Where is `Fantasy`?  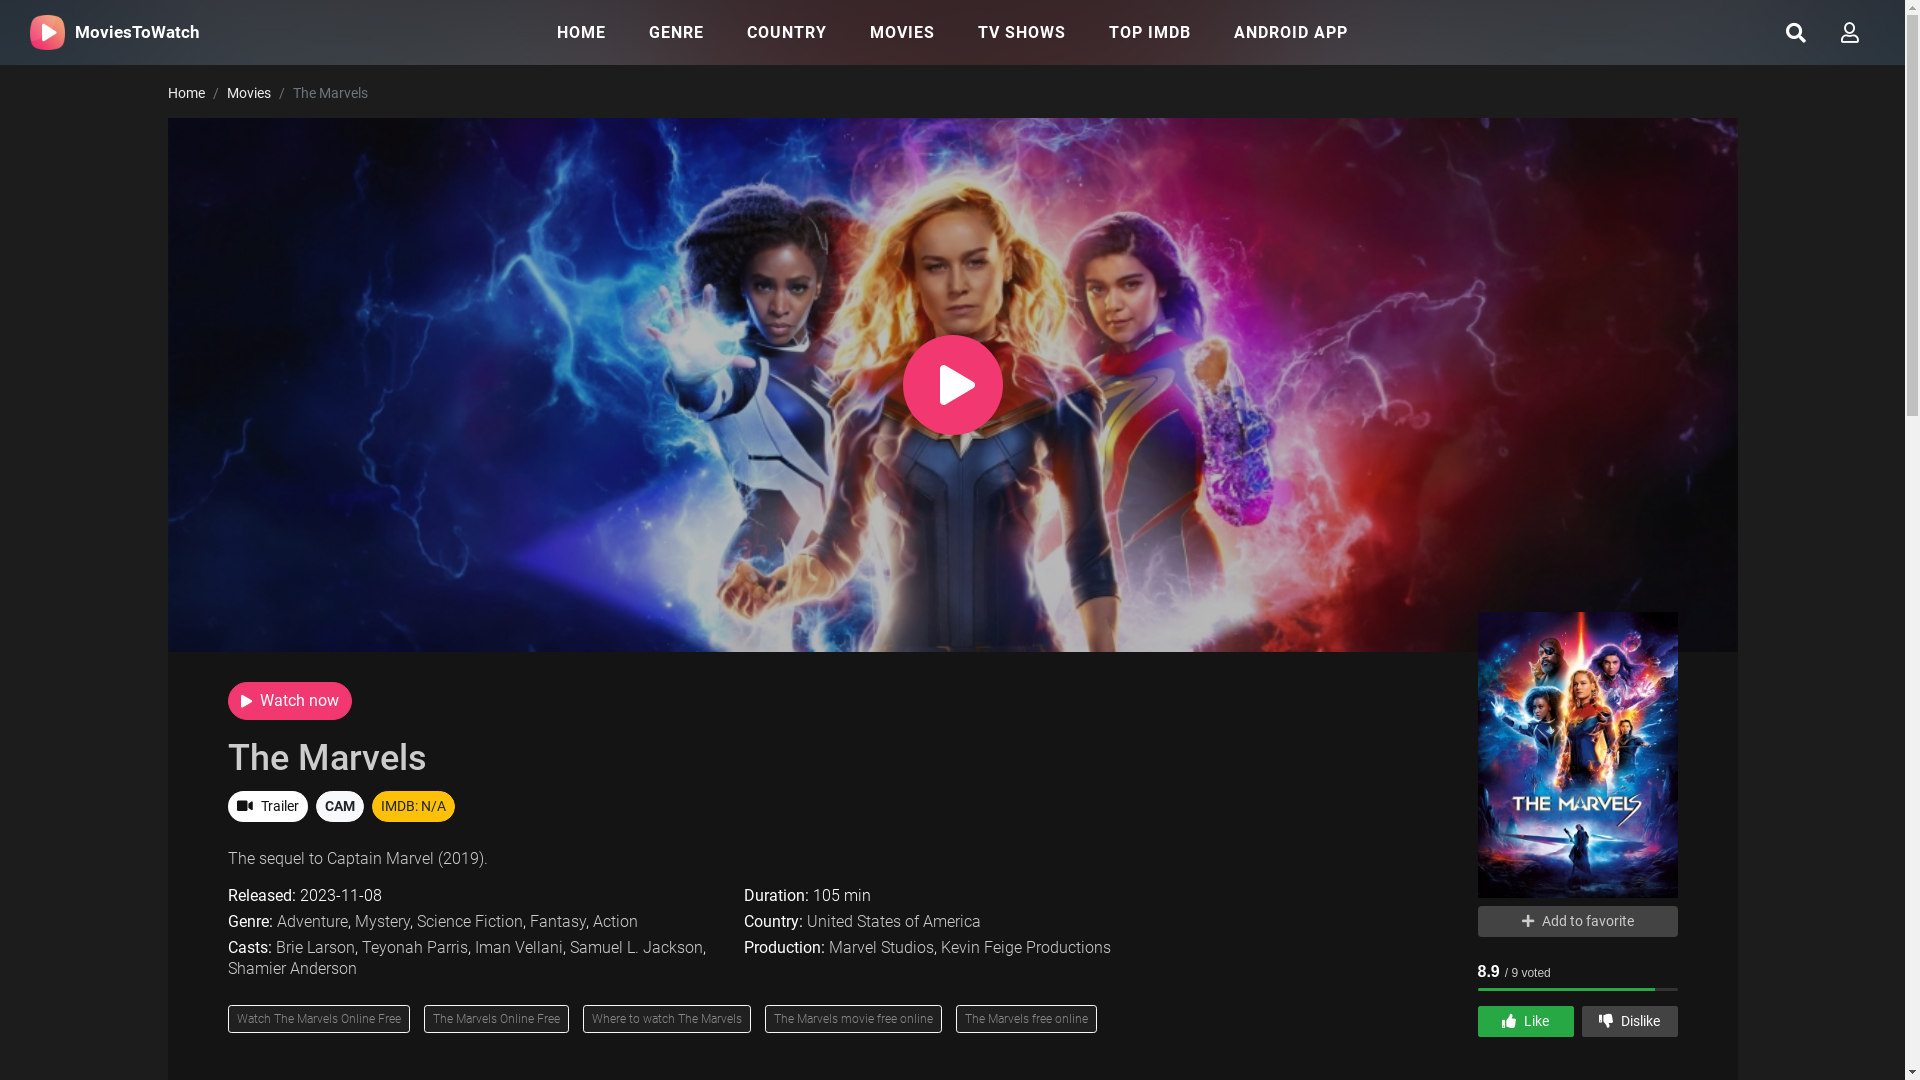
Fantasy is located at coordinates (558, 922).